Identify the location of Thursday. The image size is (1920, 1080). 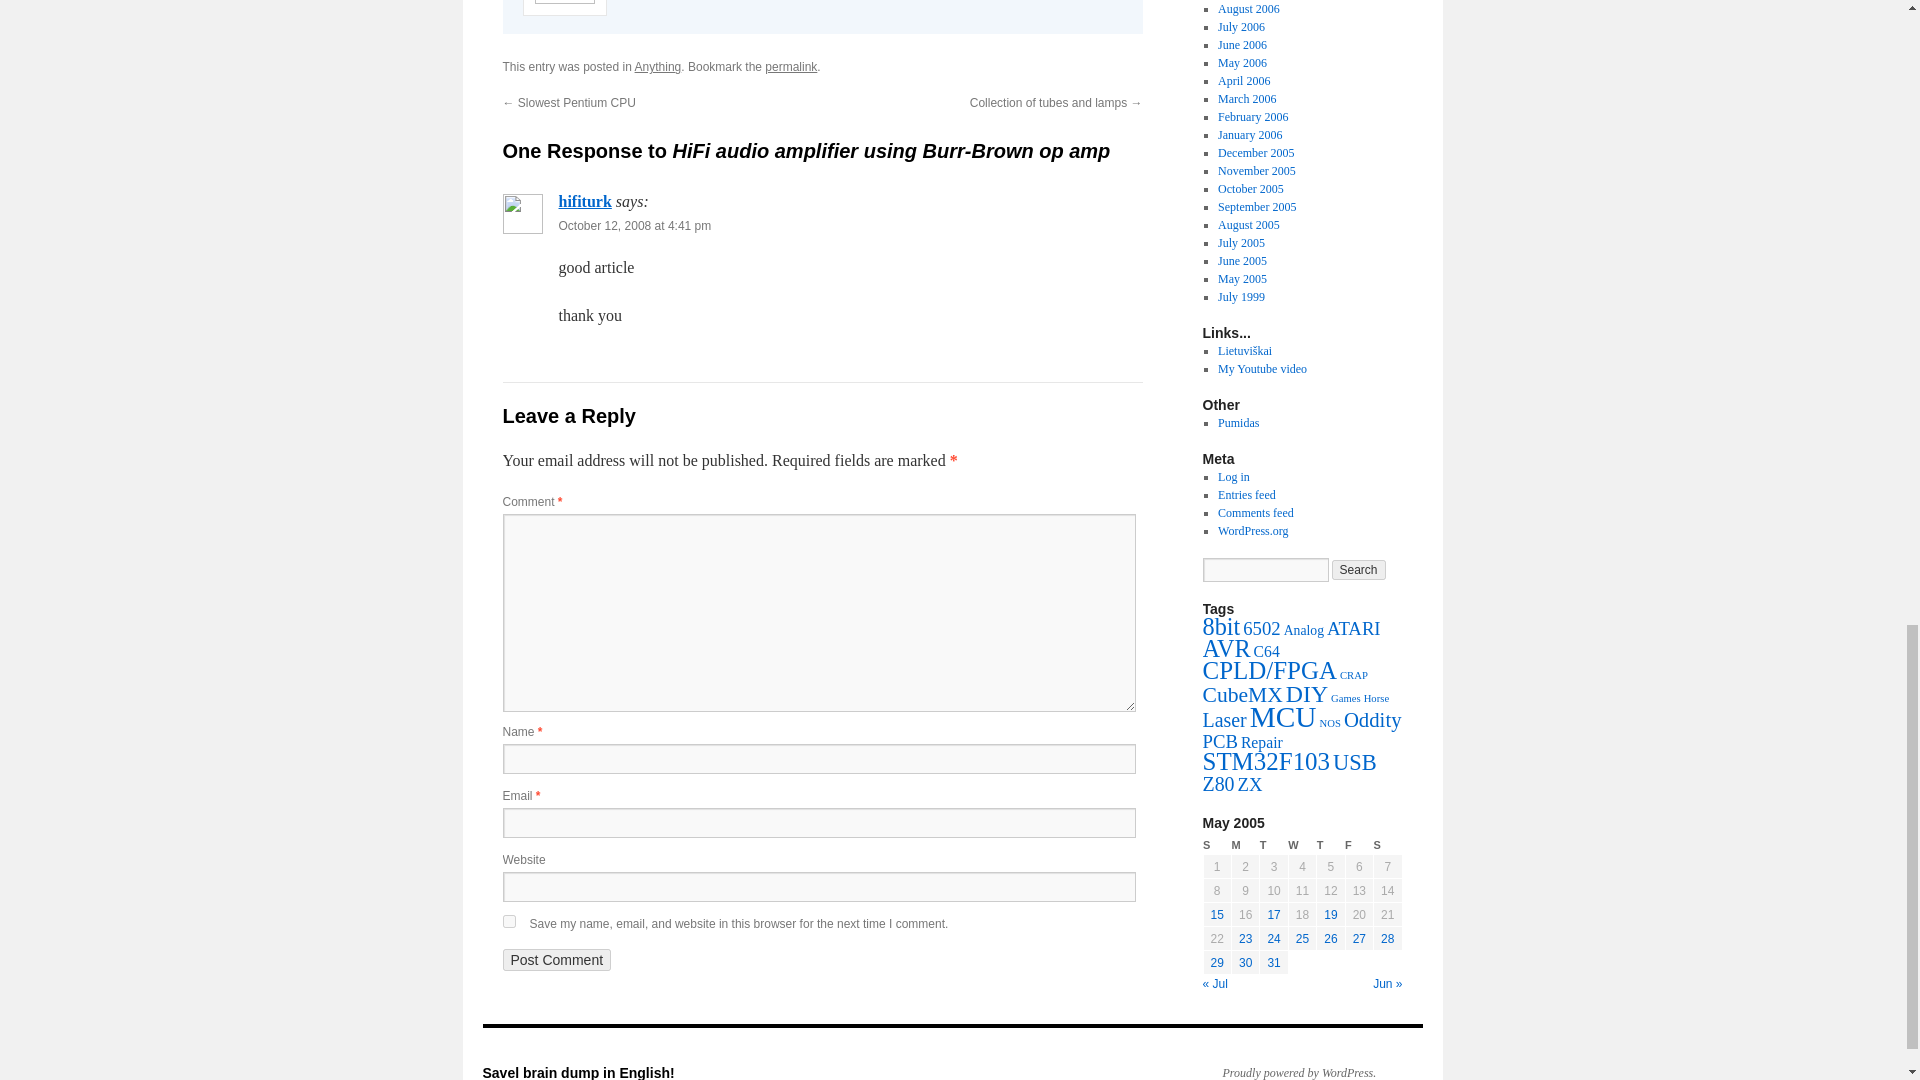
(1331, 845).